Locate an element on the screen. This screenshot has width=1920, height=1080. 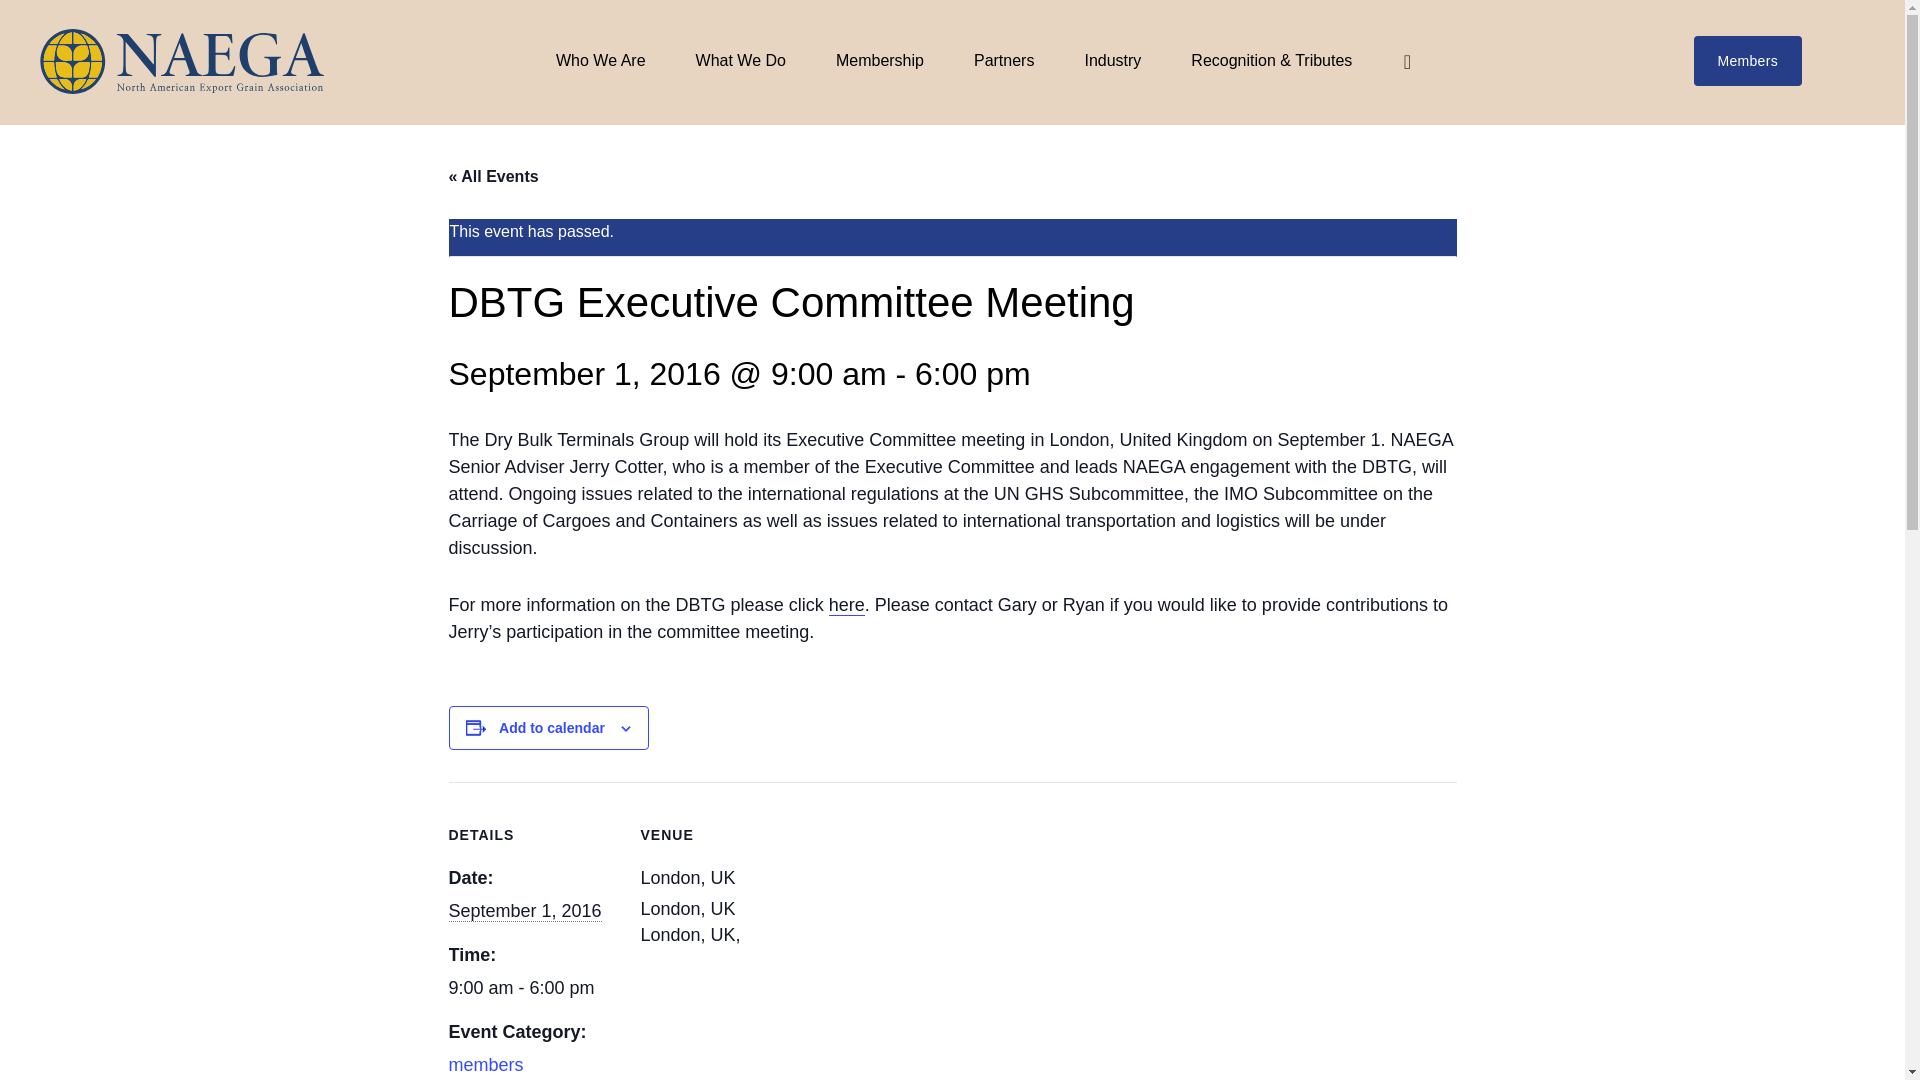
here is located at coordinates (847, 605).